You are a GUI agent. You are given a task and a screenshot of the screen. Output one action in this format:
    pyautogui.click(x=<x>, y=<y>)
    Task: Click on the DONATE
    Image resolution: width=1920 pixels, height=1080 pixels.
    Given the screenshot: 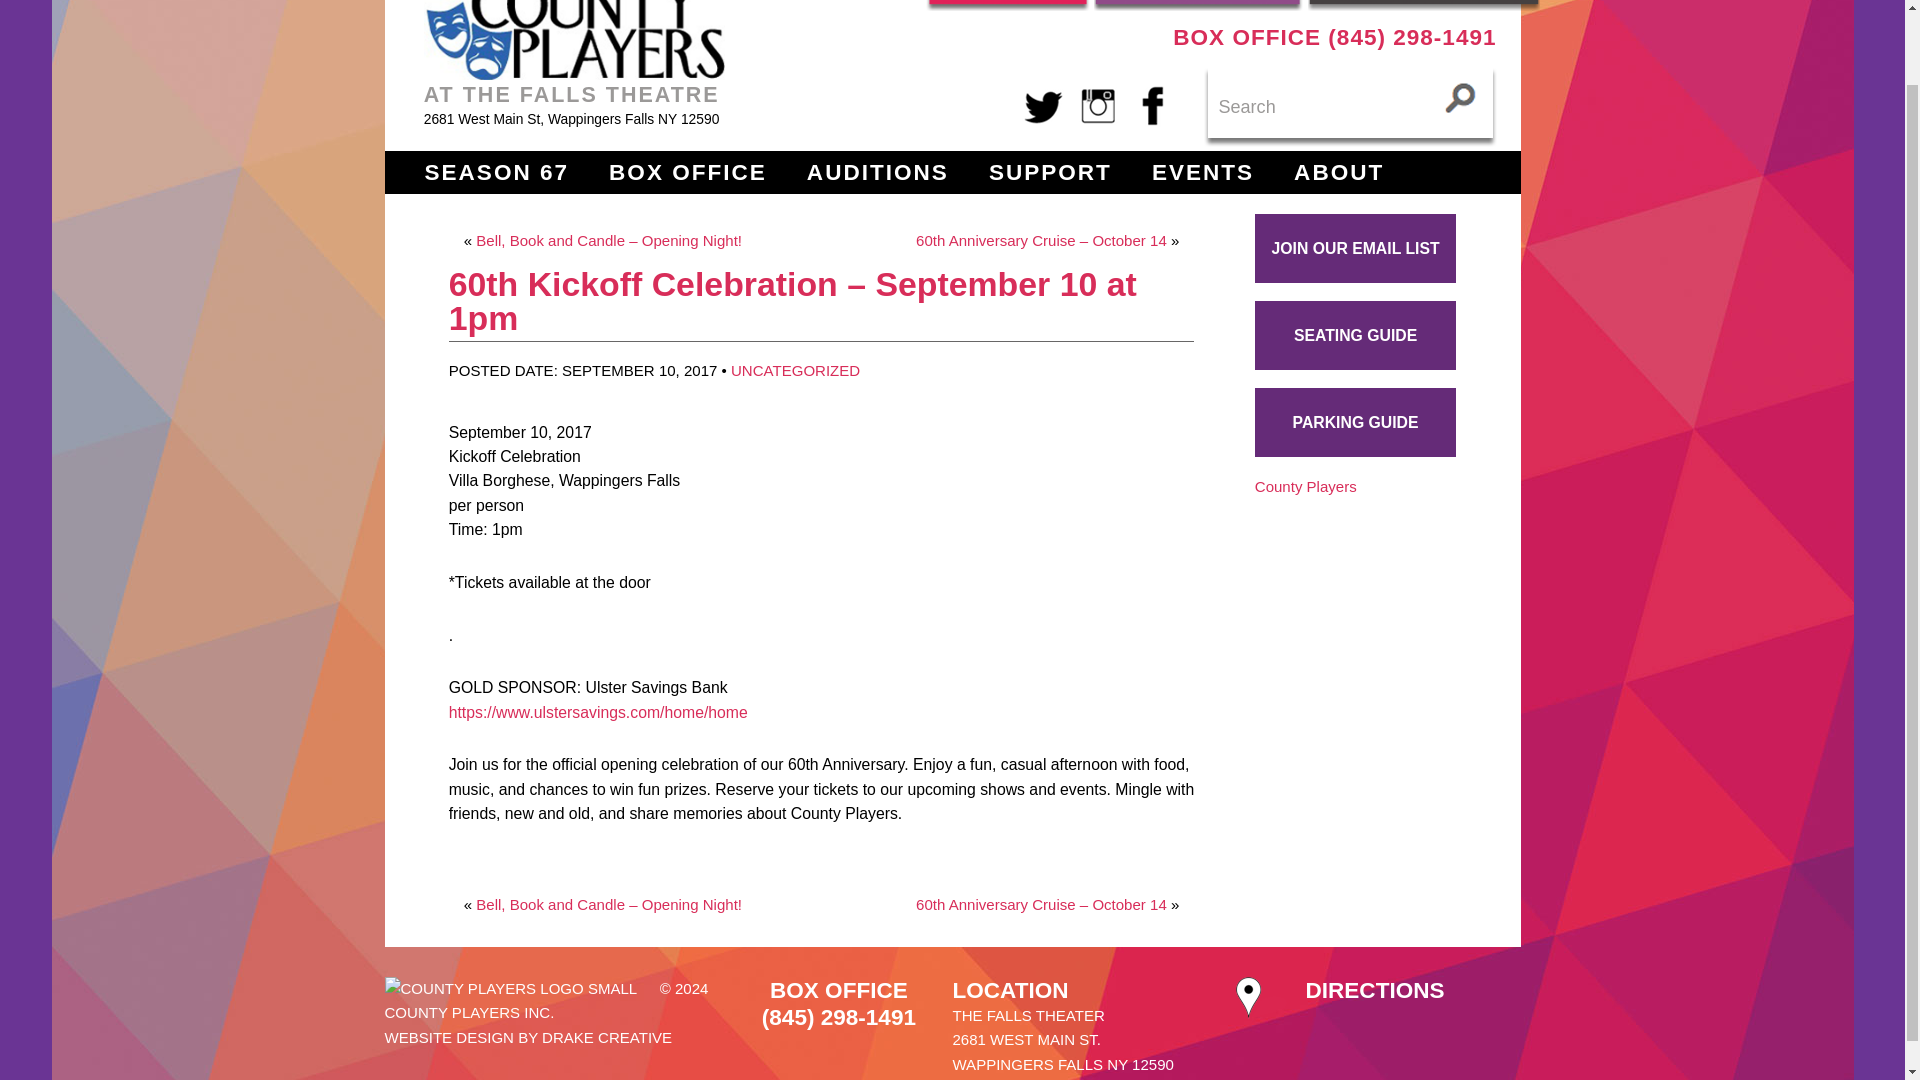 What is the action you would take?
    pyautogui.click(x=1008, y=5)
    